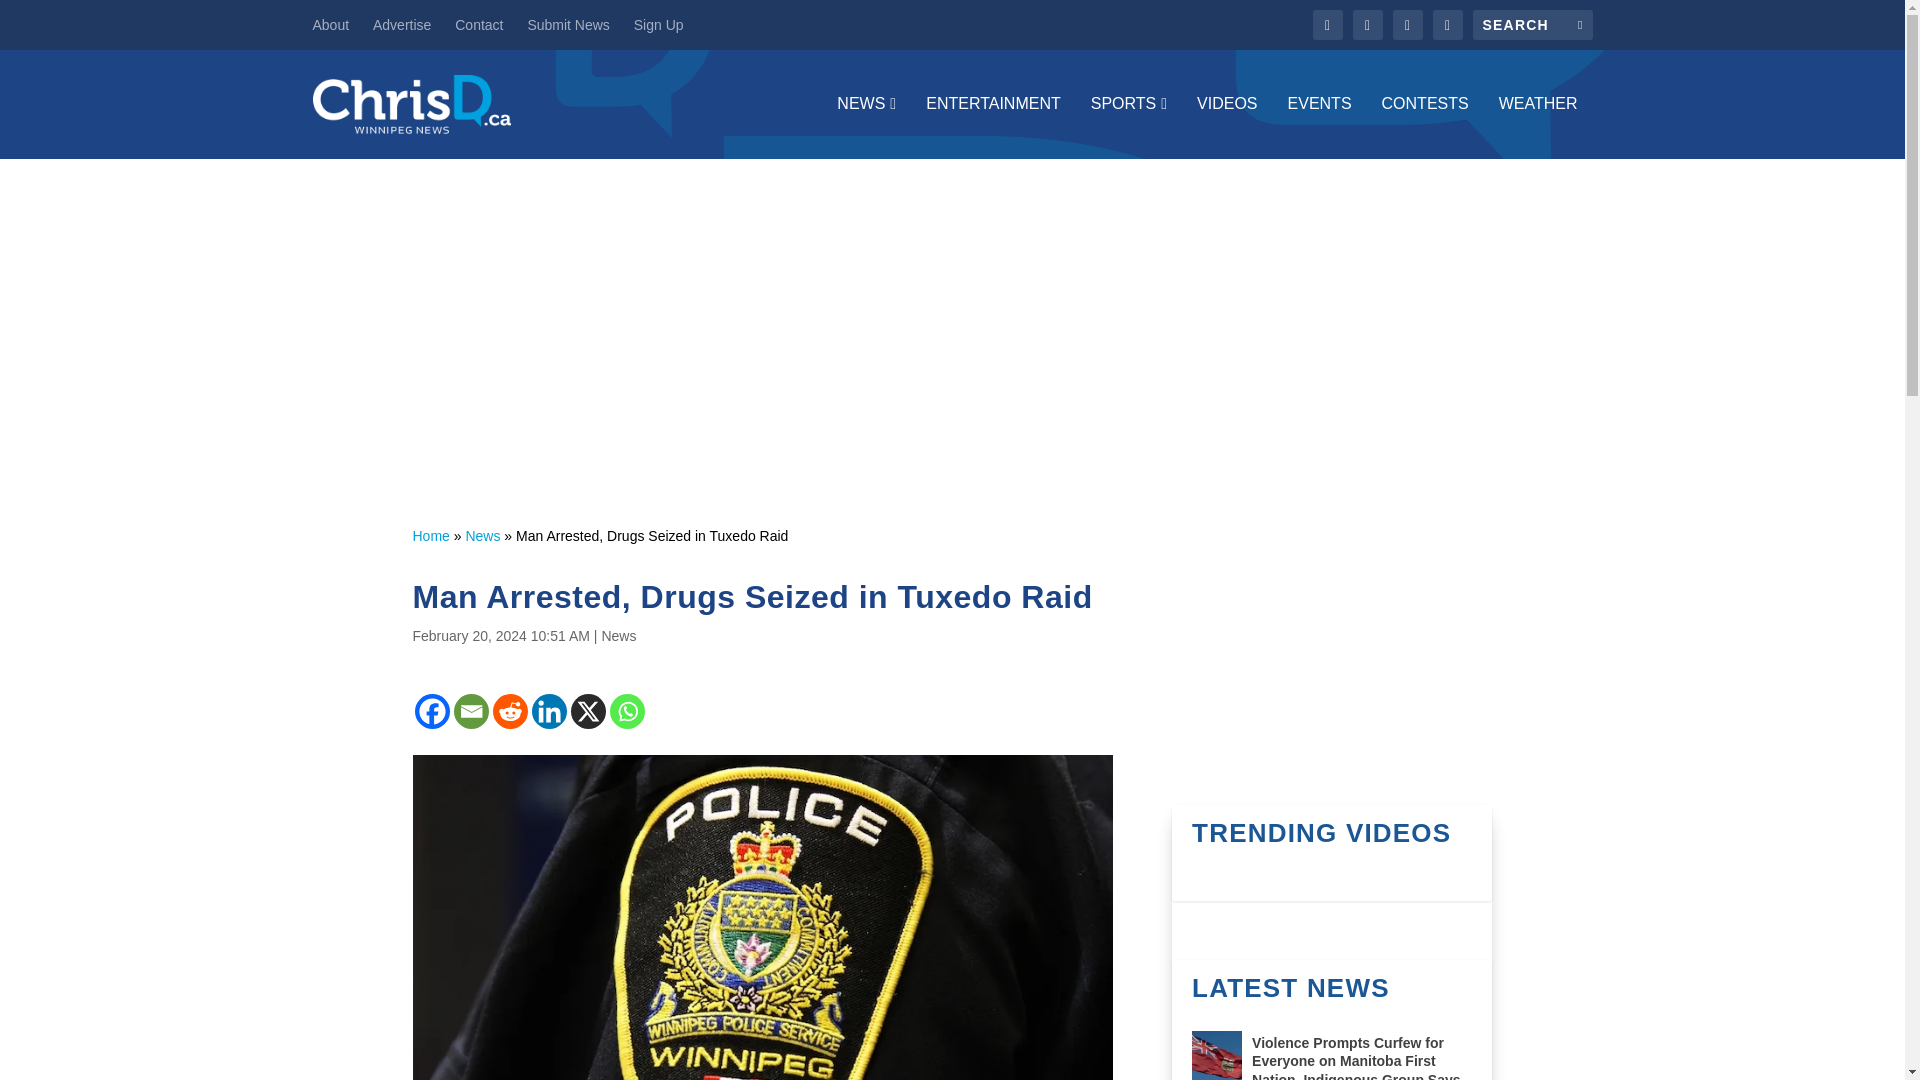  What do you see at coordinates (1532, 24) in the screenshot?
I see `Search for:` at bounding box center [1532, 24].